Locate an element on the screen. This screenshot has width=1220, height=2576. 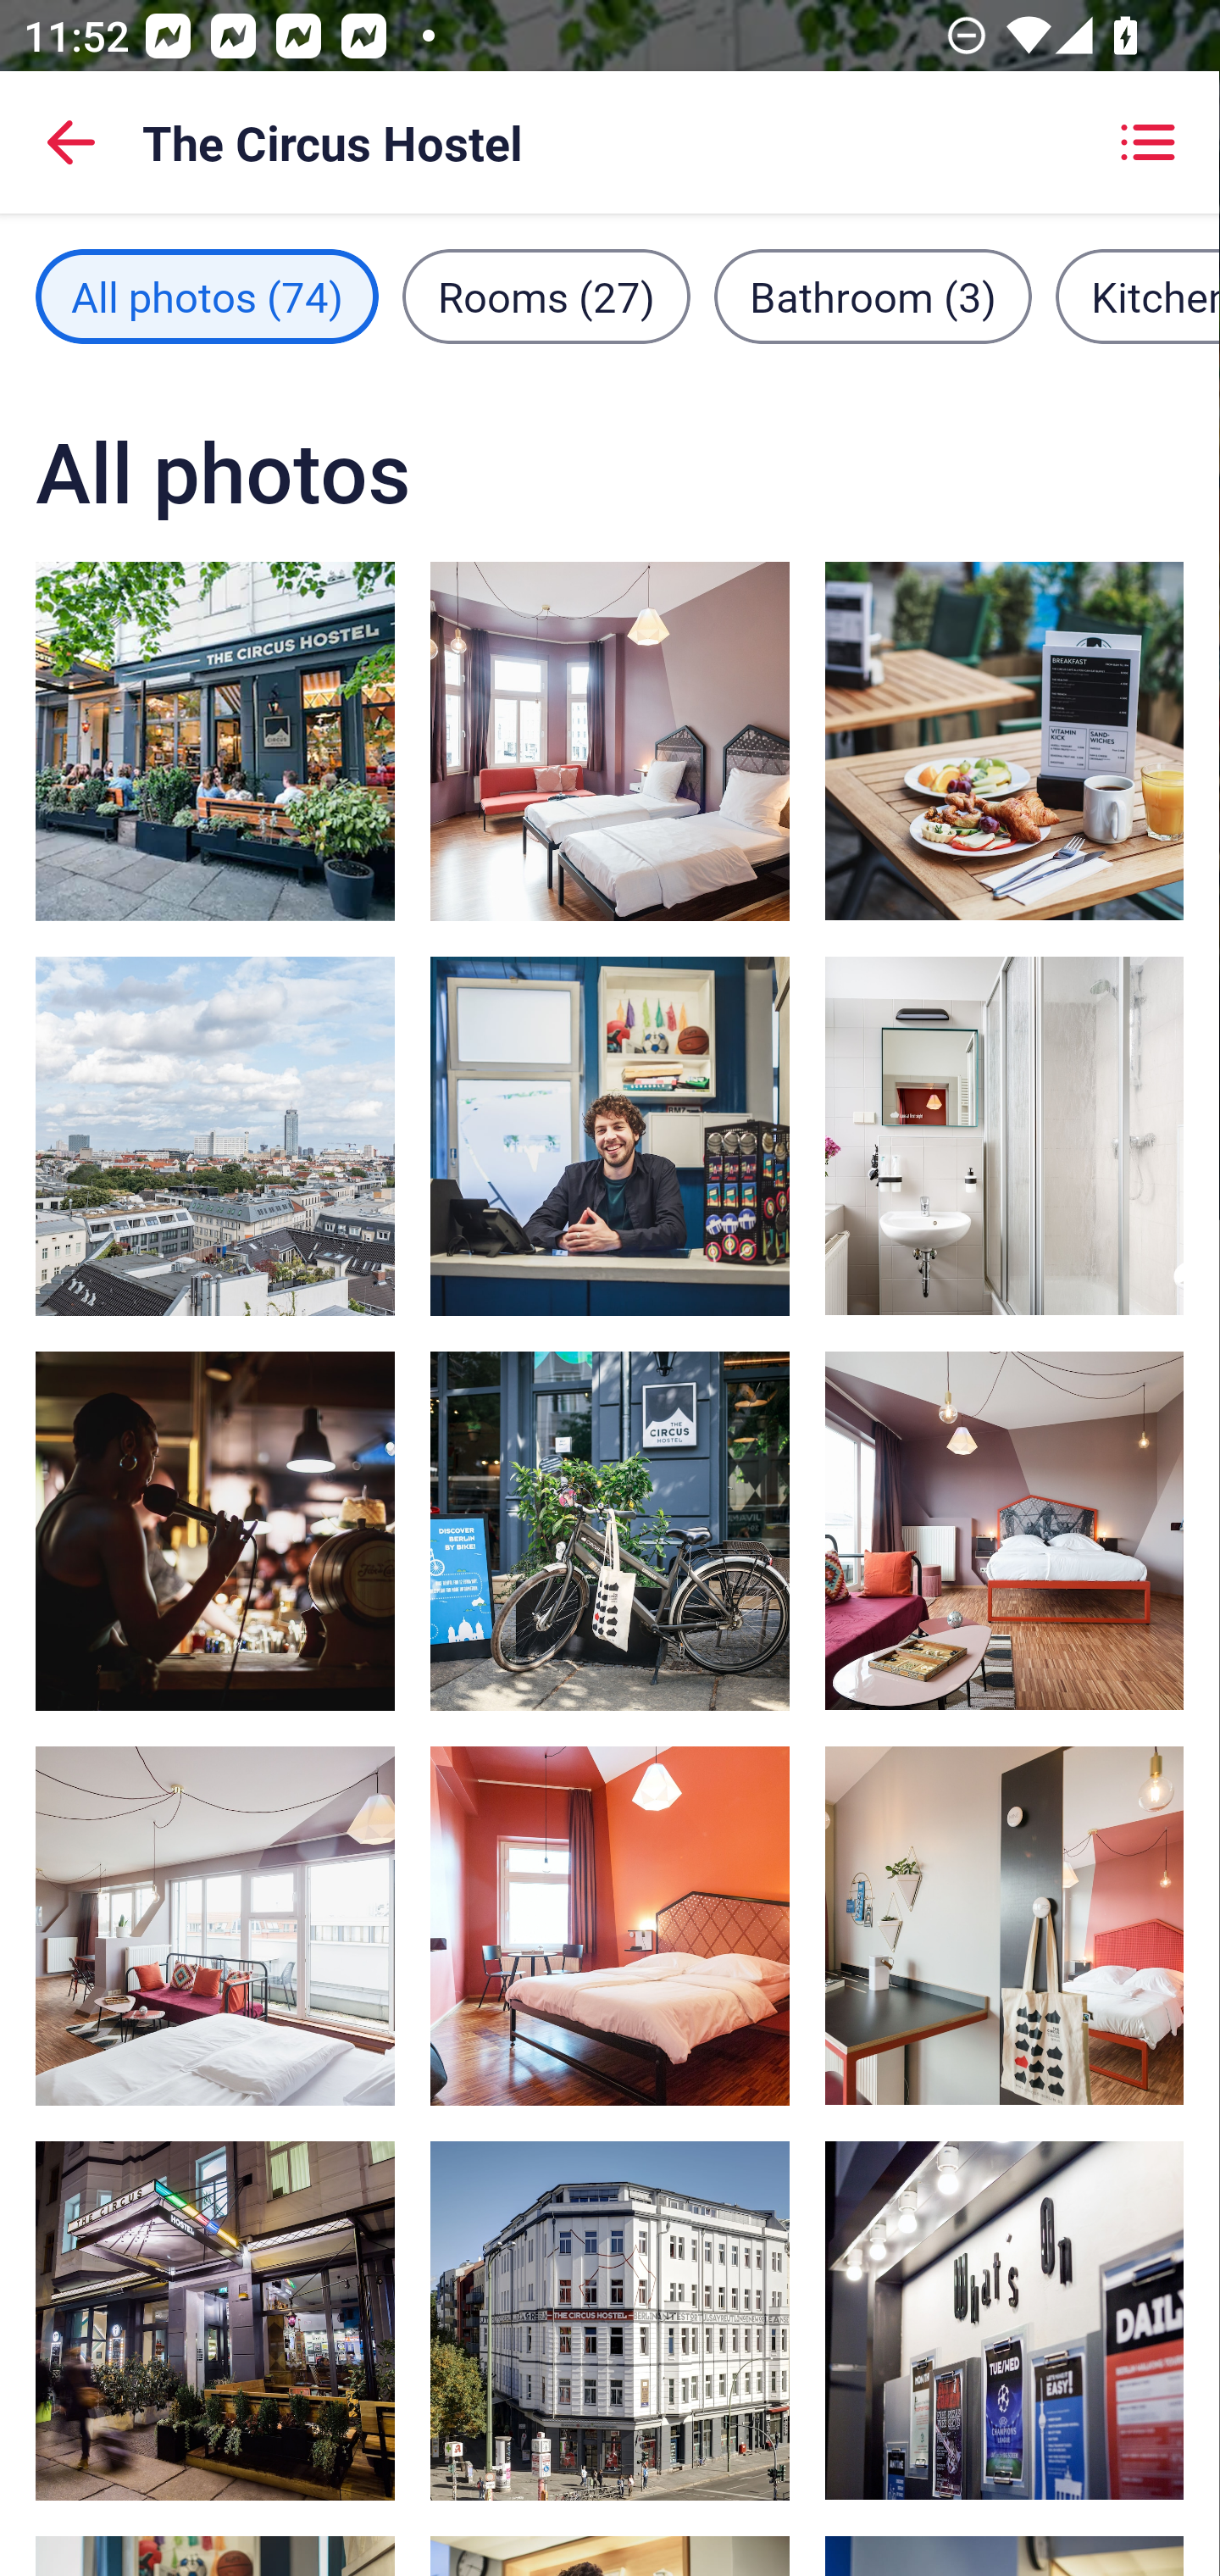
Bar (on property), image is located at coordinates (215, 1531).